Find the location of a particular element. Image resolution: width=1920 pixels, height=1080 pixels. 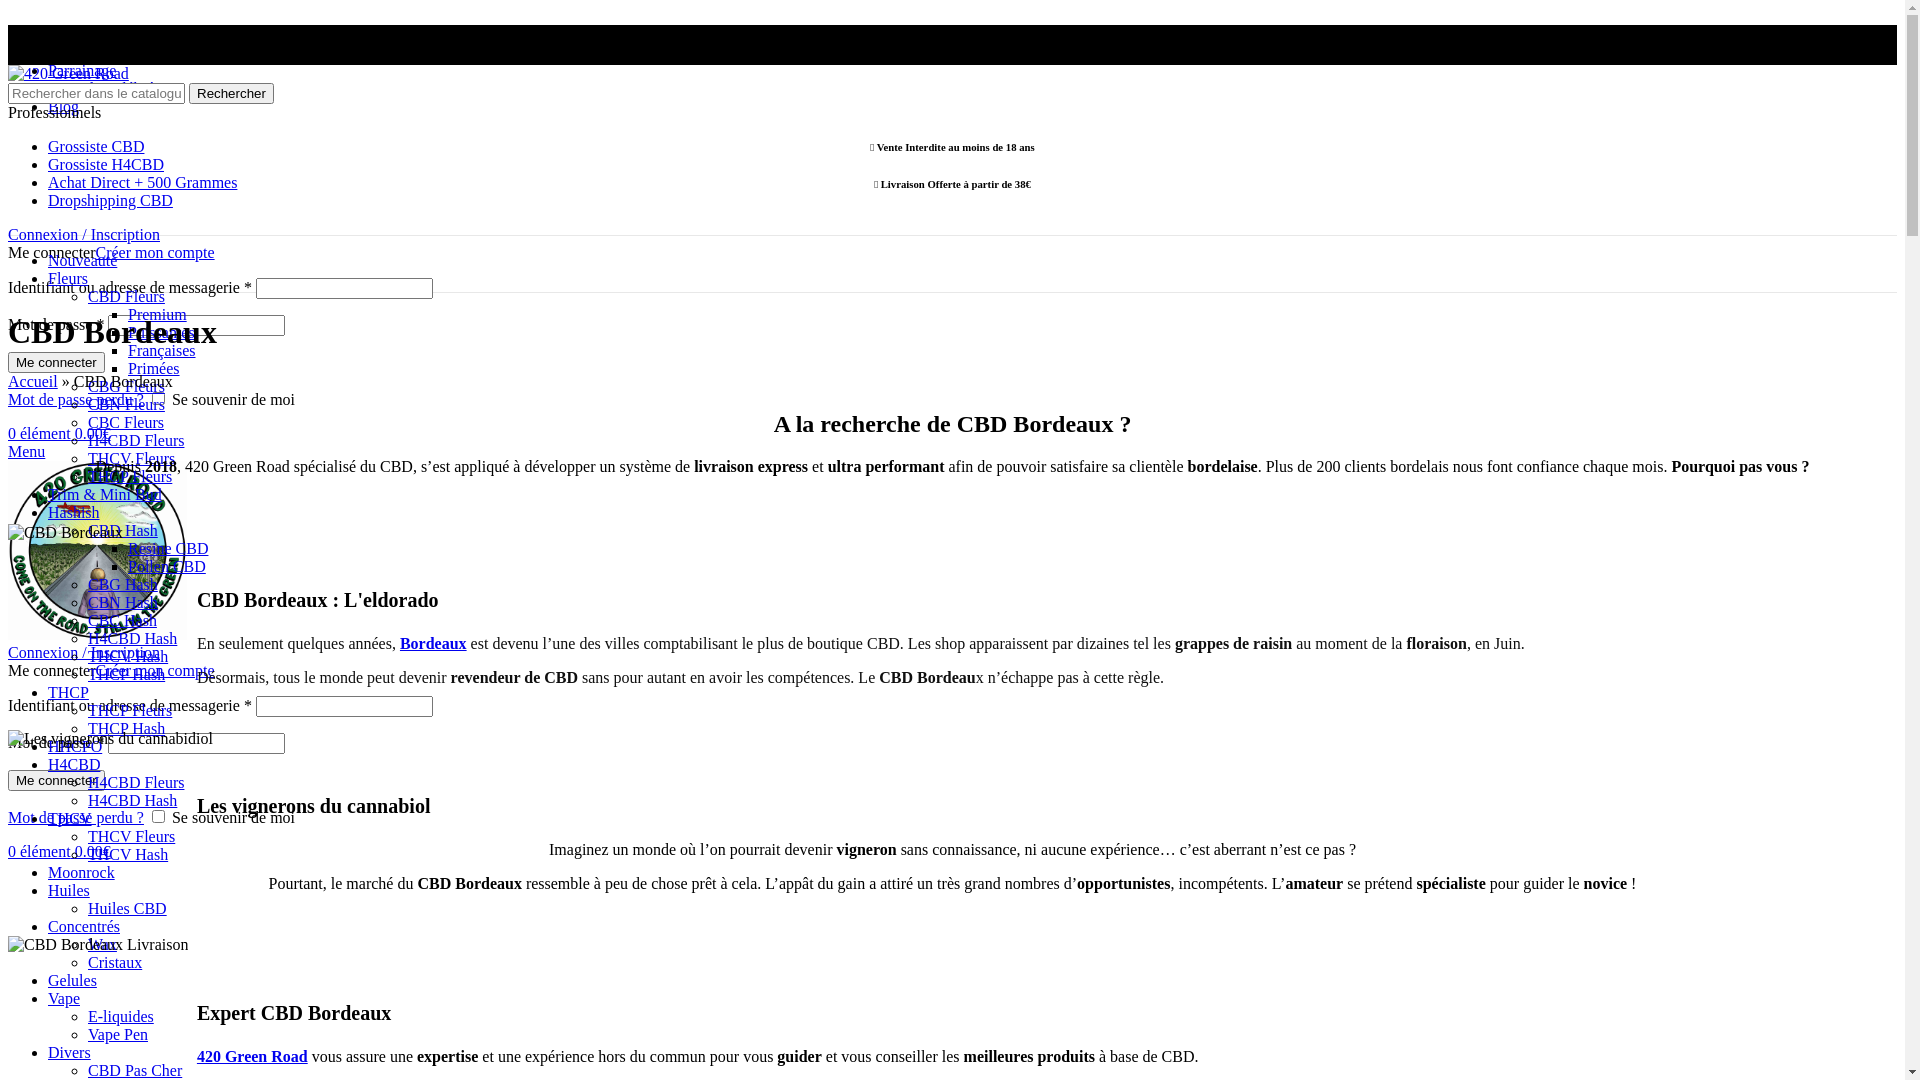

Parrainage is located at coordinates (82, 70).